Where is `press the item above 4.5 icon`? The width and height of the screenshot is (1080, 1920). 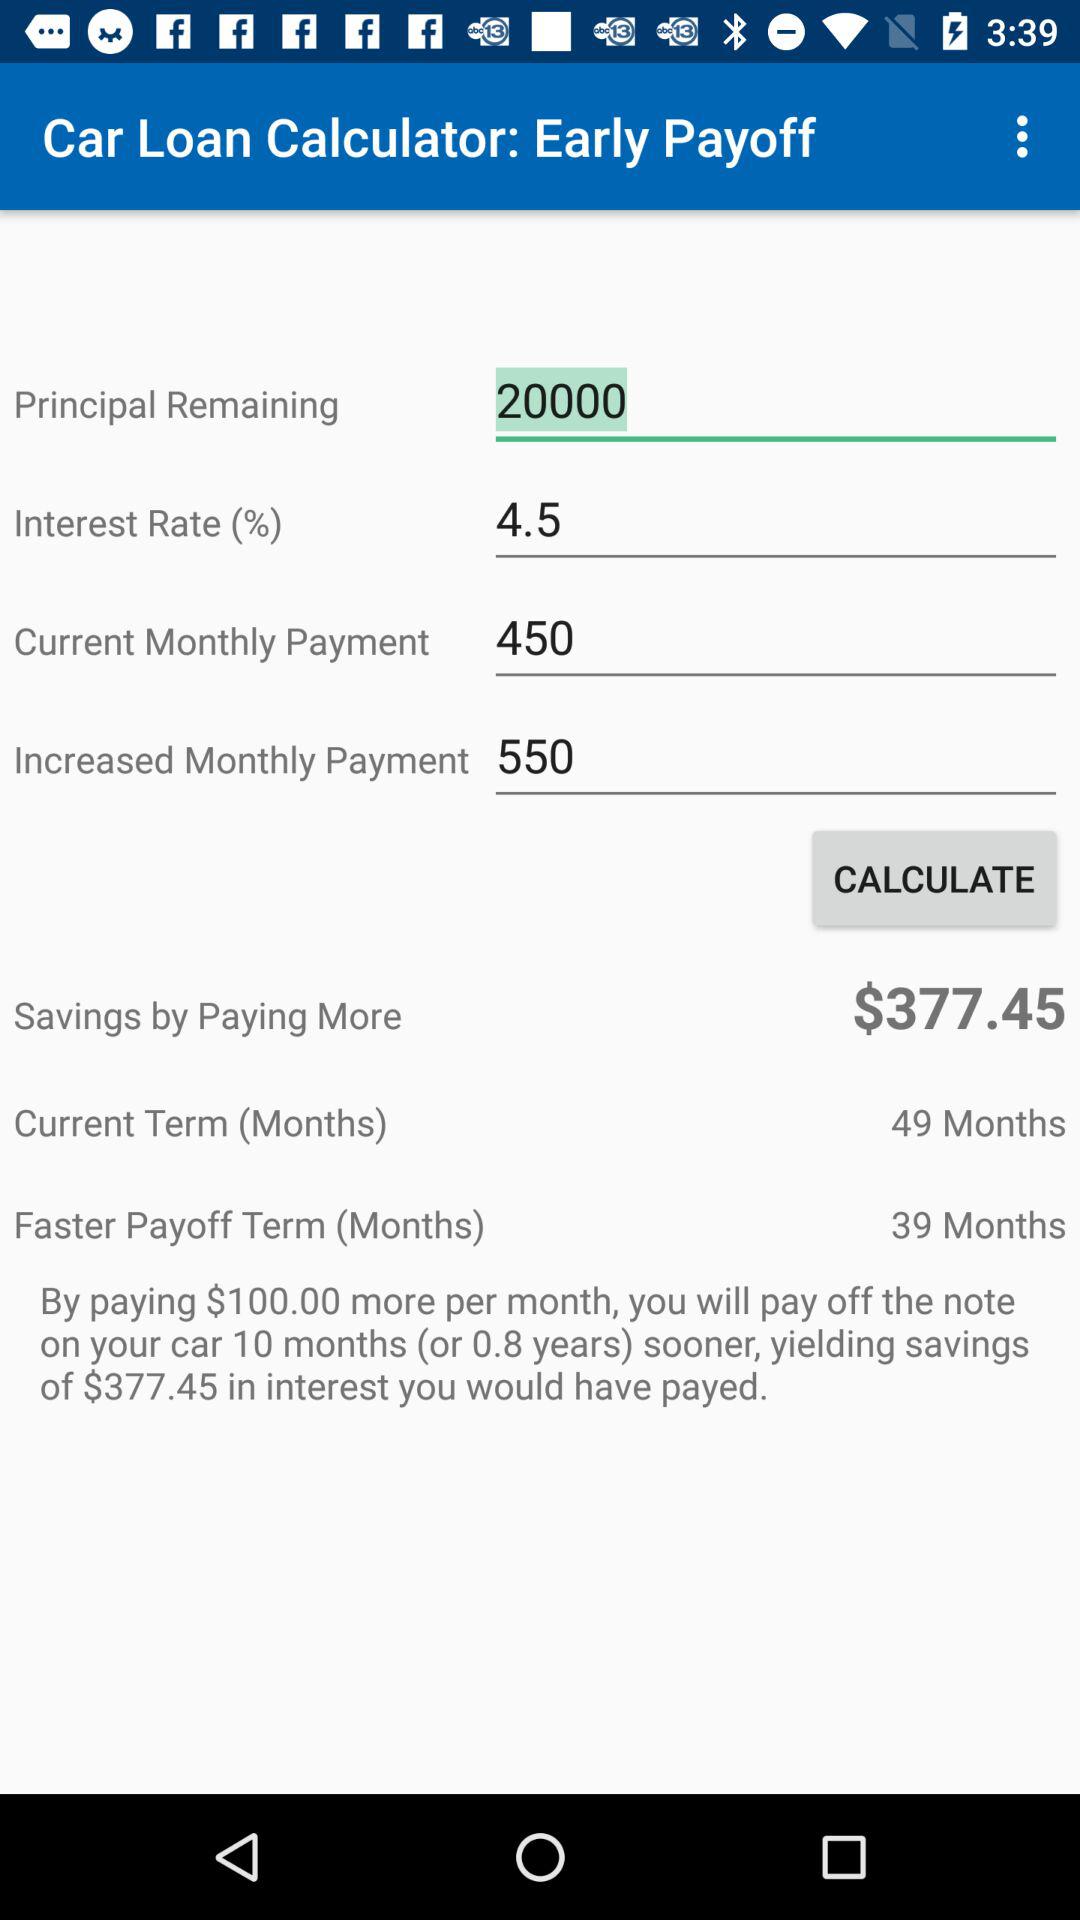
press the item above 4.5 icon is located at coordinates (776, 400).